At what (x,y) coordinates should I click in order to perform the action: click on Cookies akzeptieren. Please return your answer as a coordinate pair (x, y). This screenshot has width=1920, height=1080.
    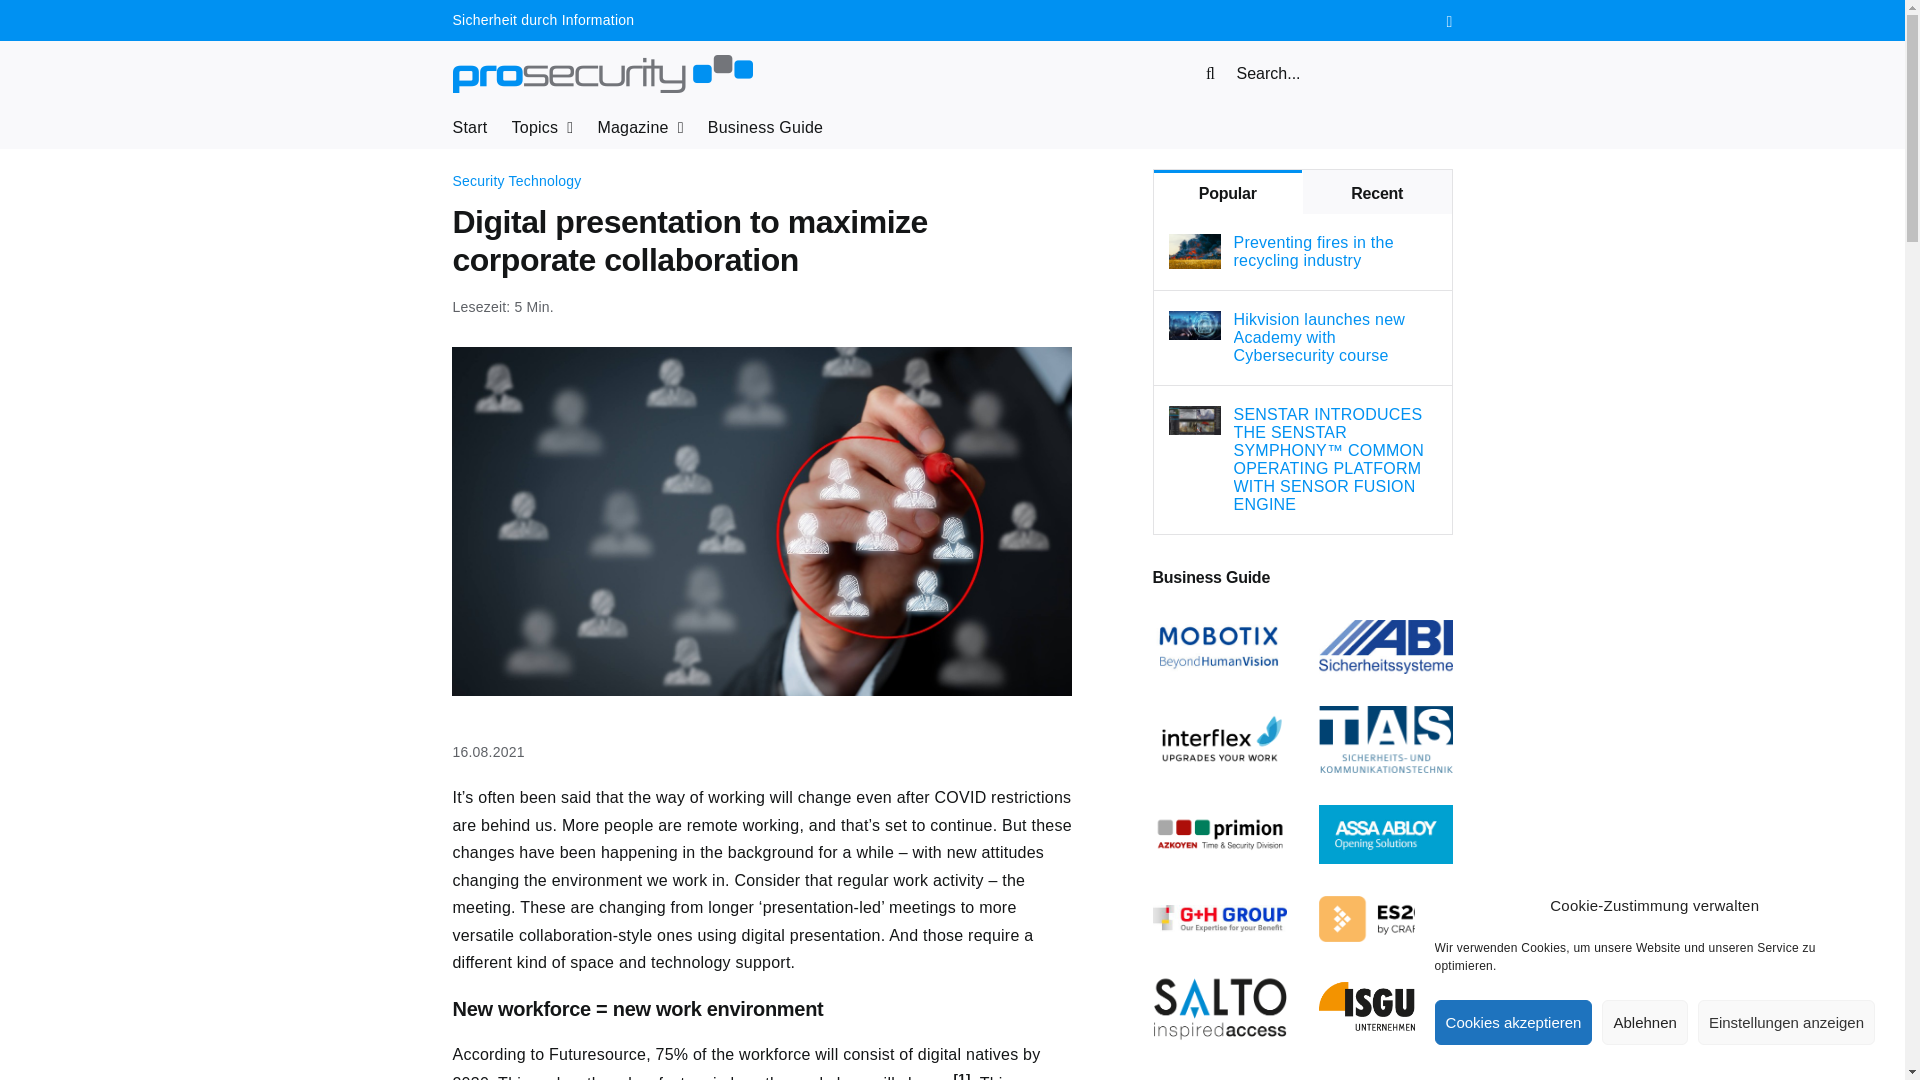
    Looking at the image, I should click on (1514, 1022).